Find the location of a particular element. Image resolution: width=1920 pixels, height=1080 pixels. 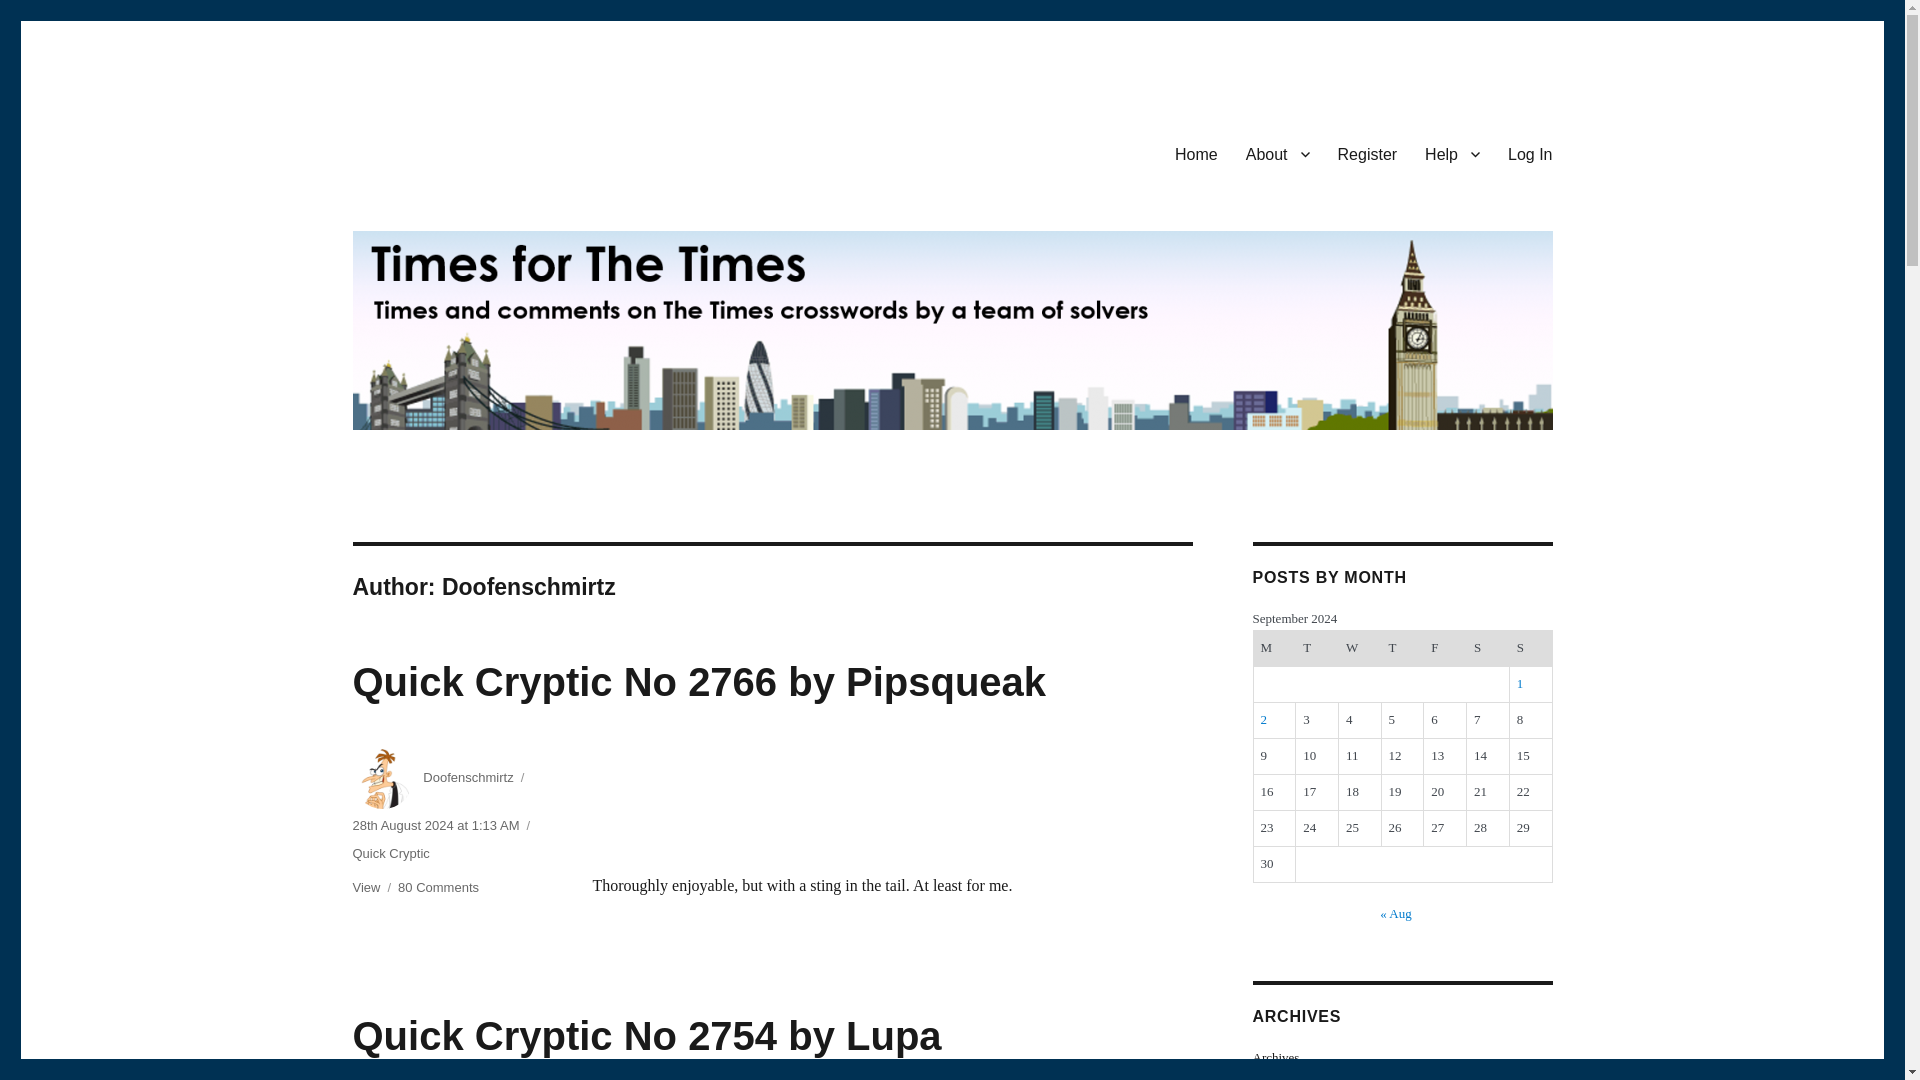

Doofenschmirtz is located at coordinates (438, 888).